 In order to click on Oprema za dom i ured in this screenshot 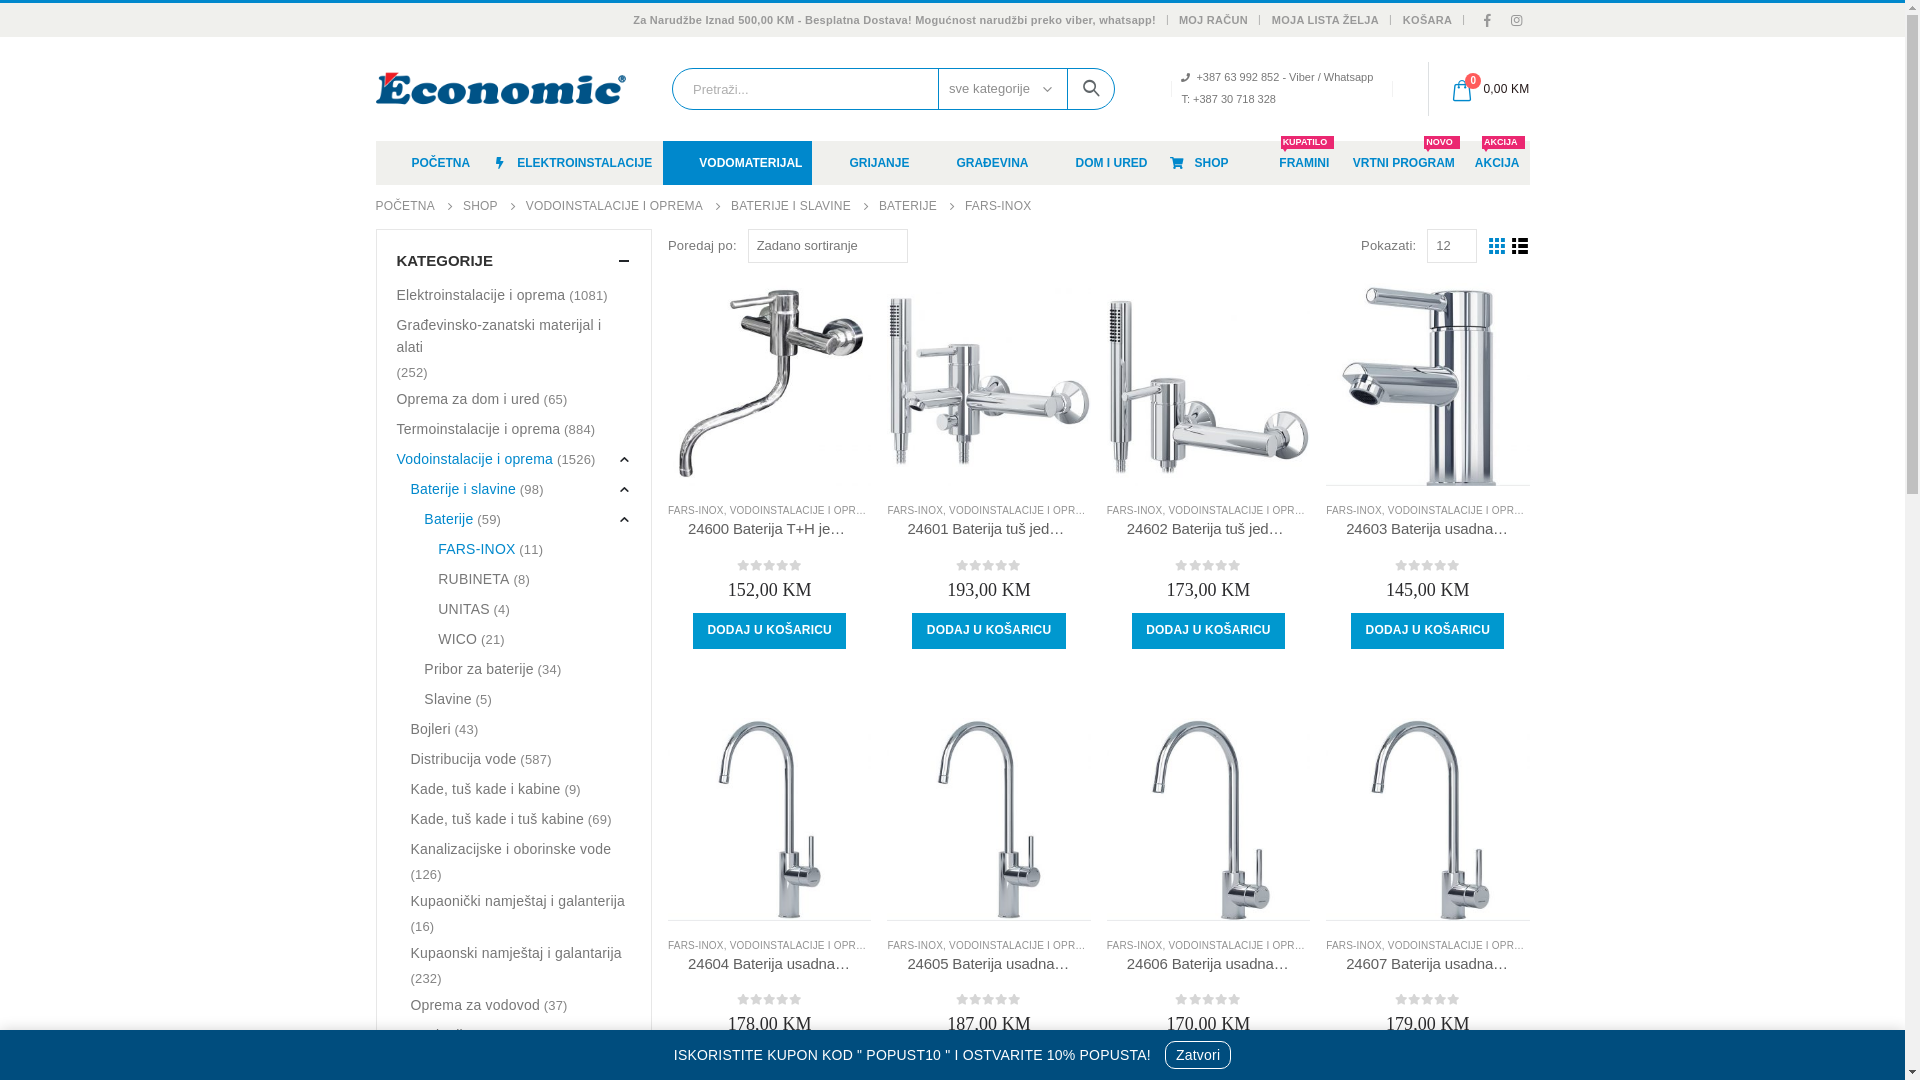, I will do `click(468, 399)`.